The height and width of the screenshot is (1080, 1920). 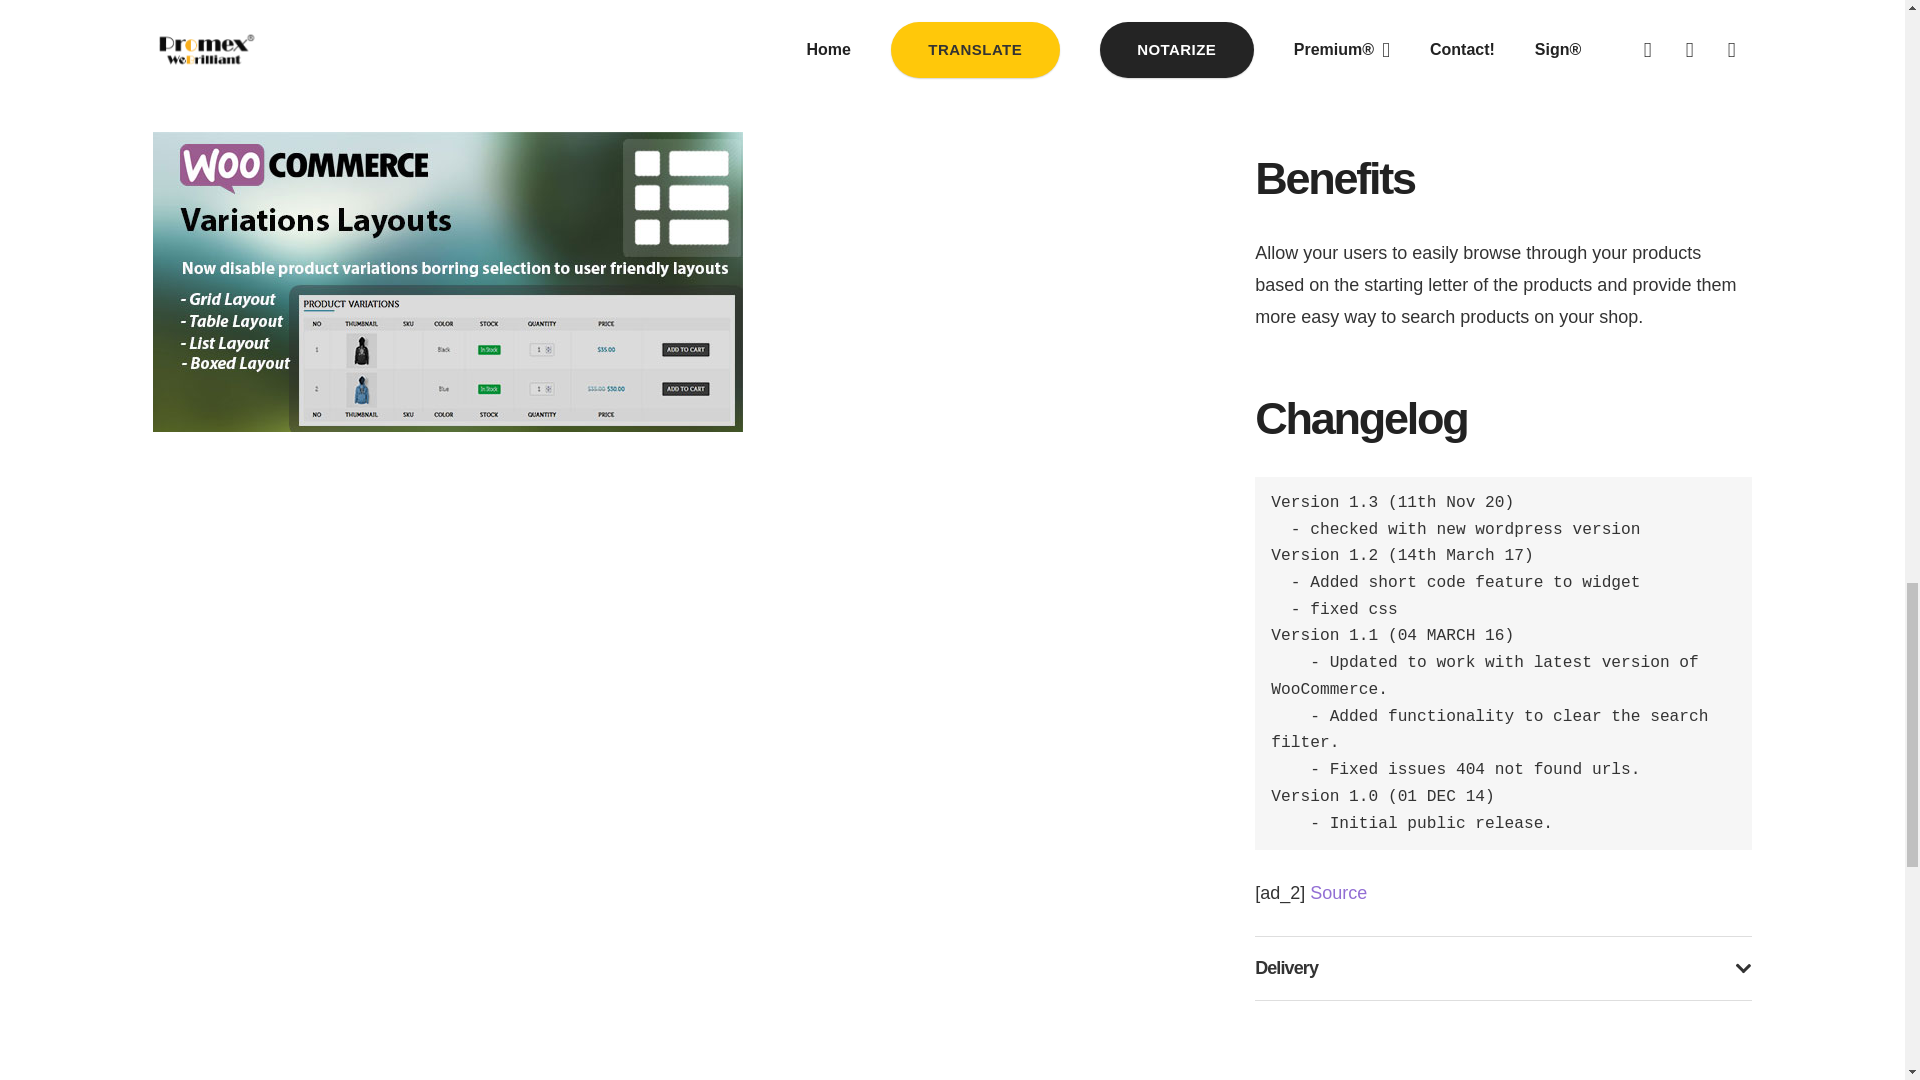 What do you see at coordinates (1338, 892) in the screenshot?
I see `Source` at bounding box center [1338, 892].